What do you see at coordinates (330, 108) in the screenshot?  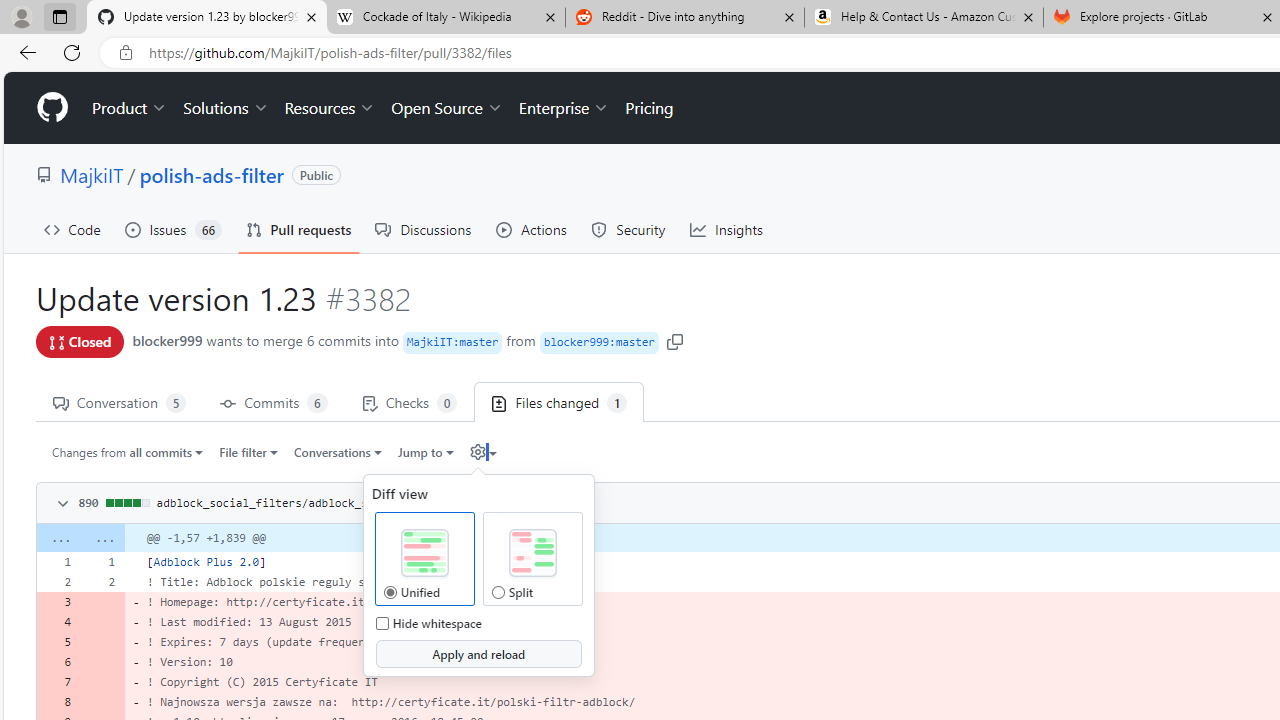 I see `Resources` at bounding box center [330, 108].